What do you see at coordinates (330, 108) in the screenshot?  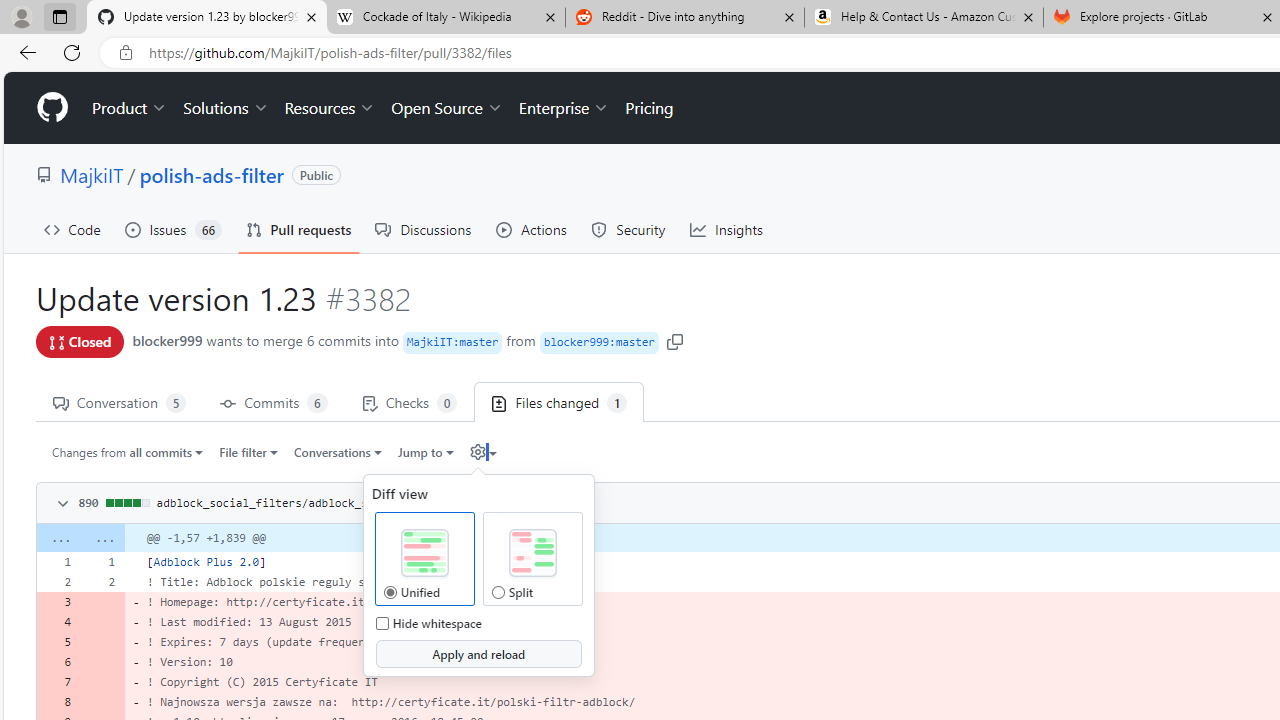 I see `Resources` at bounding box center [330, 108].